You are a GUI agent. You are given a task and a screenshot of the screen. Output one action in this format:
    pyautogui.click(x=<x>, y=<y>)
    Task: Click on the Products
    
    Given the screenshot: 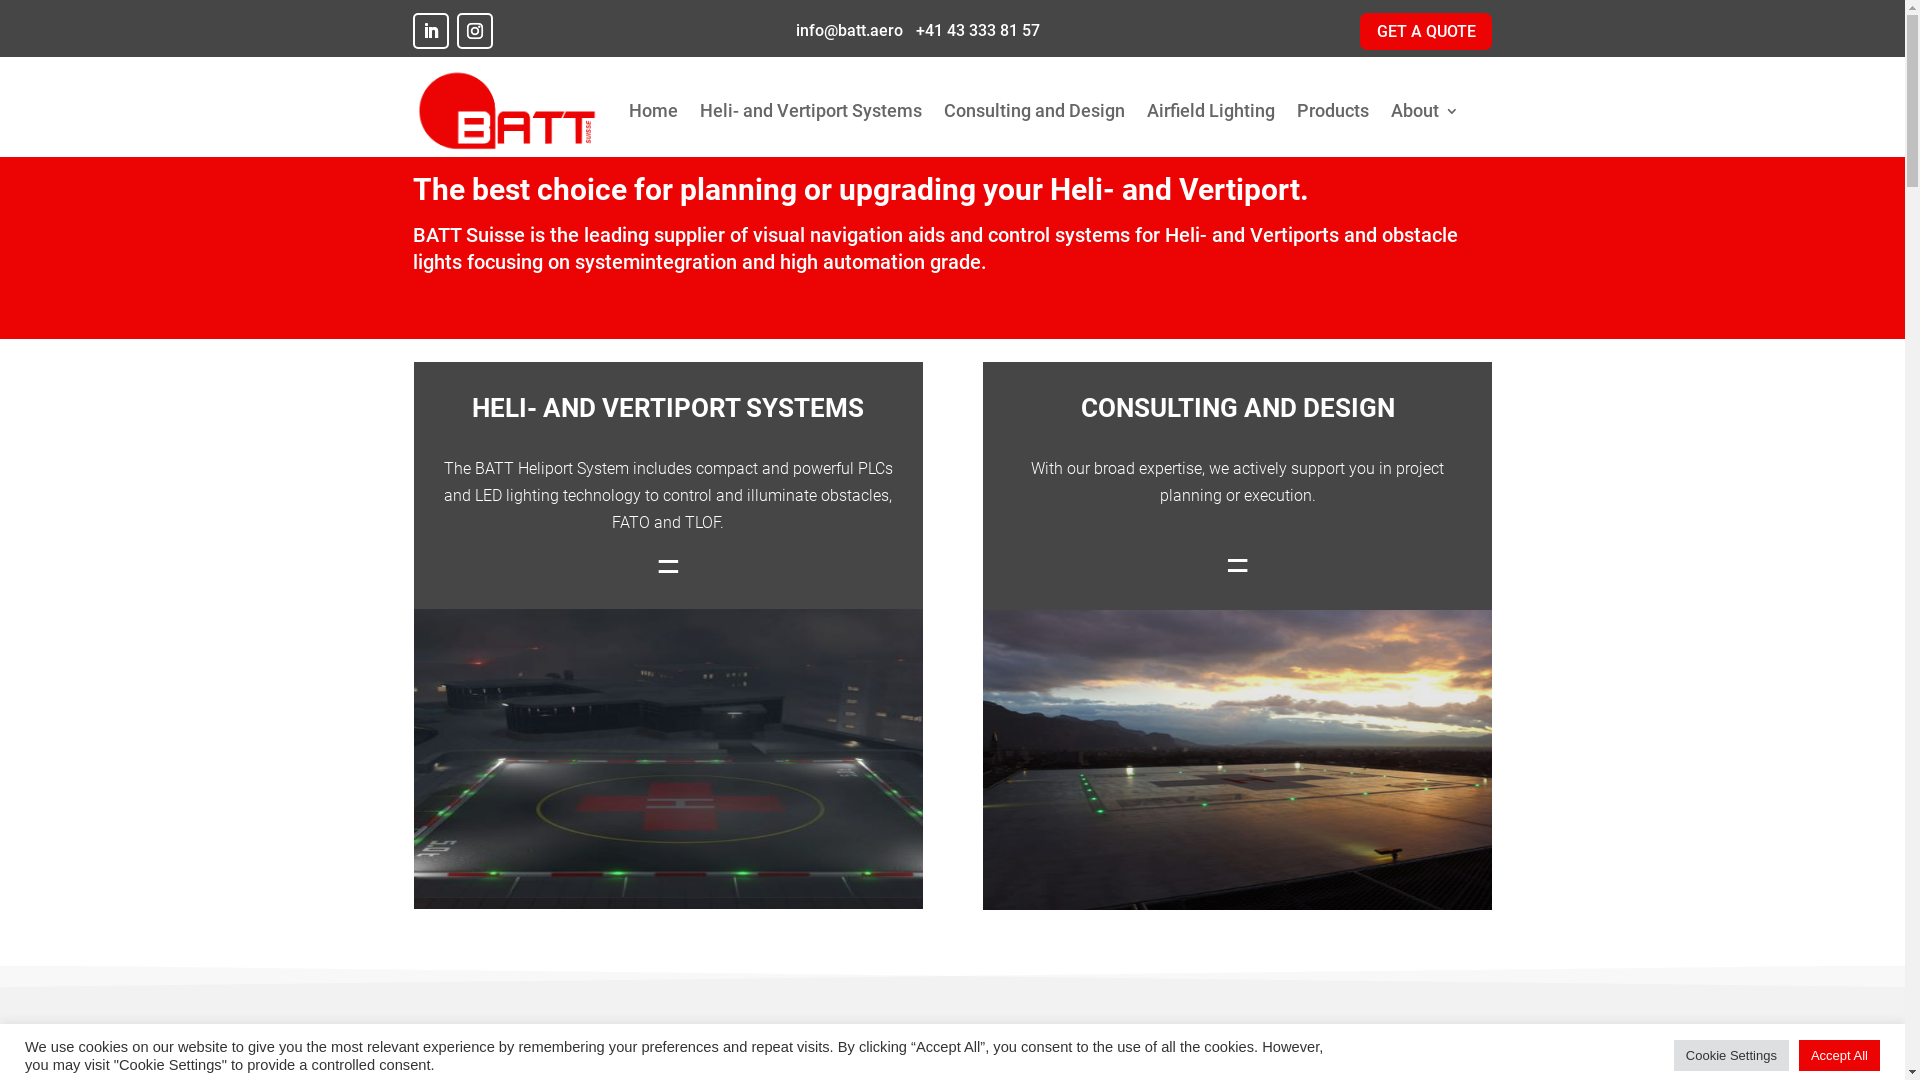 What is the action you would take?
    pyautogui.click(x=1332, y=111)
    